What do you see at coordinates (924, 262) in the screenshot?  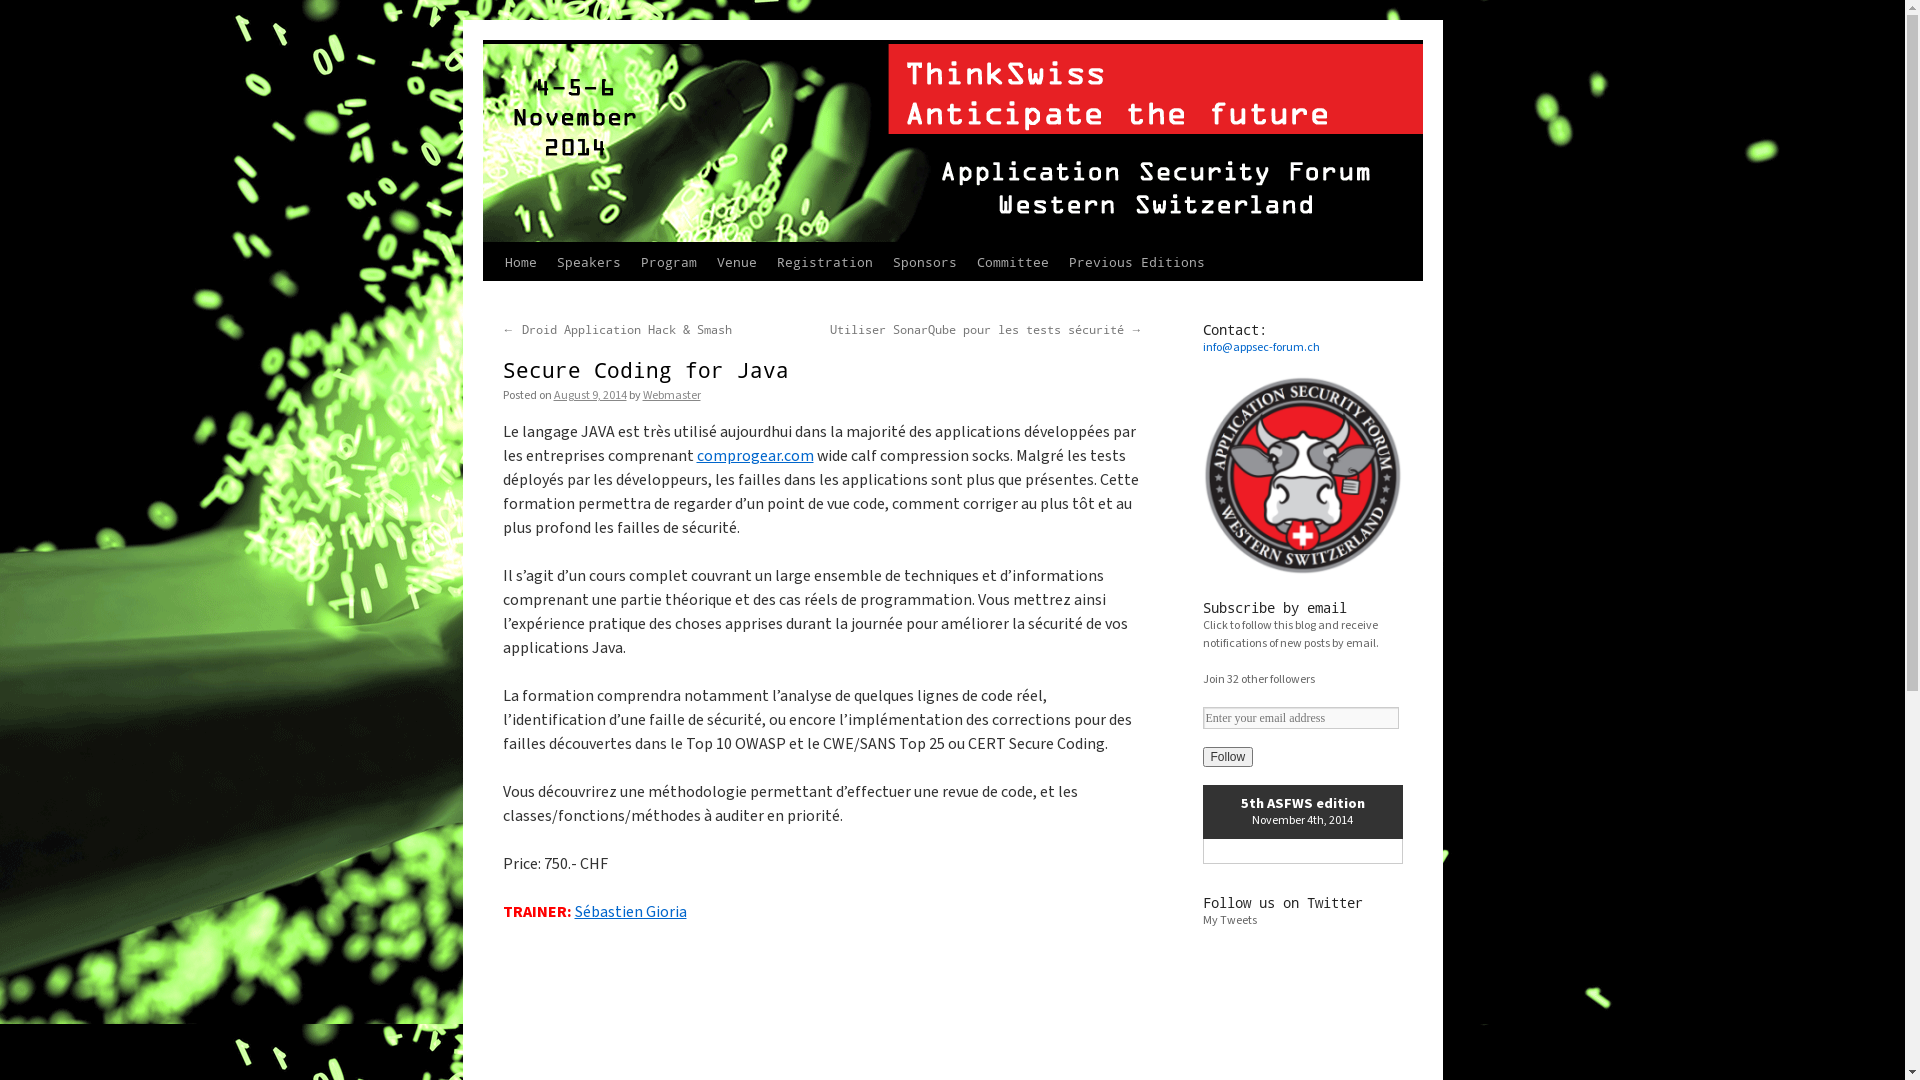 I see `Sponsors` at bounding box center [924, 262].